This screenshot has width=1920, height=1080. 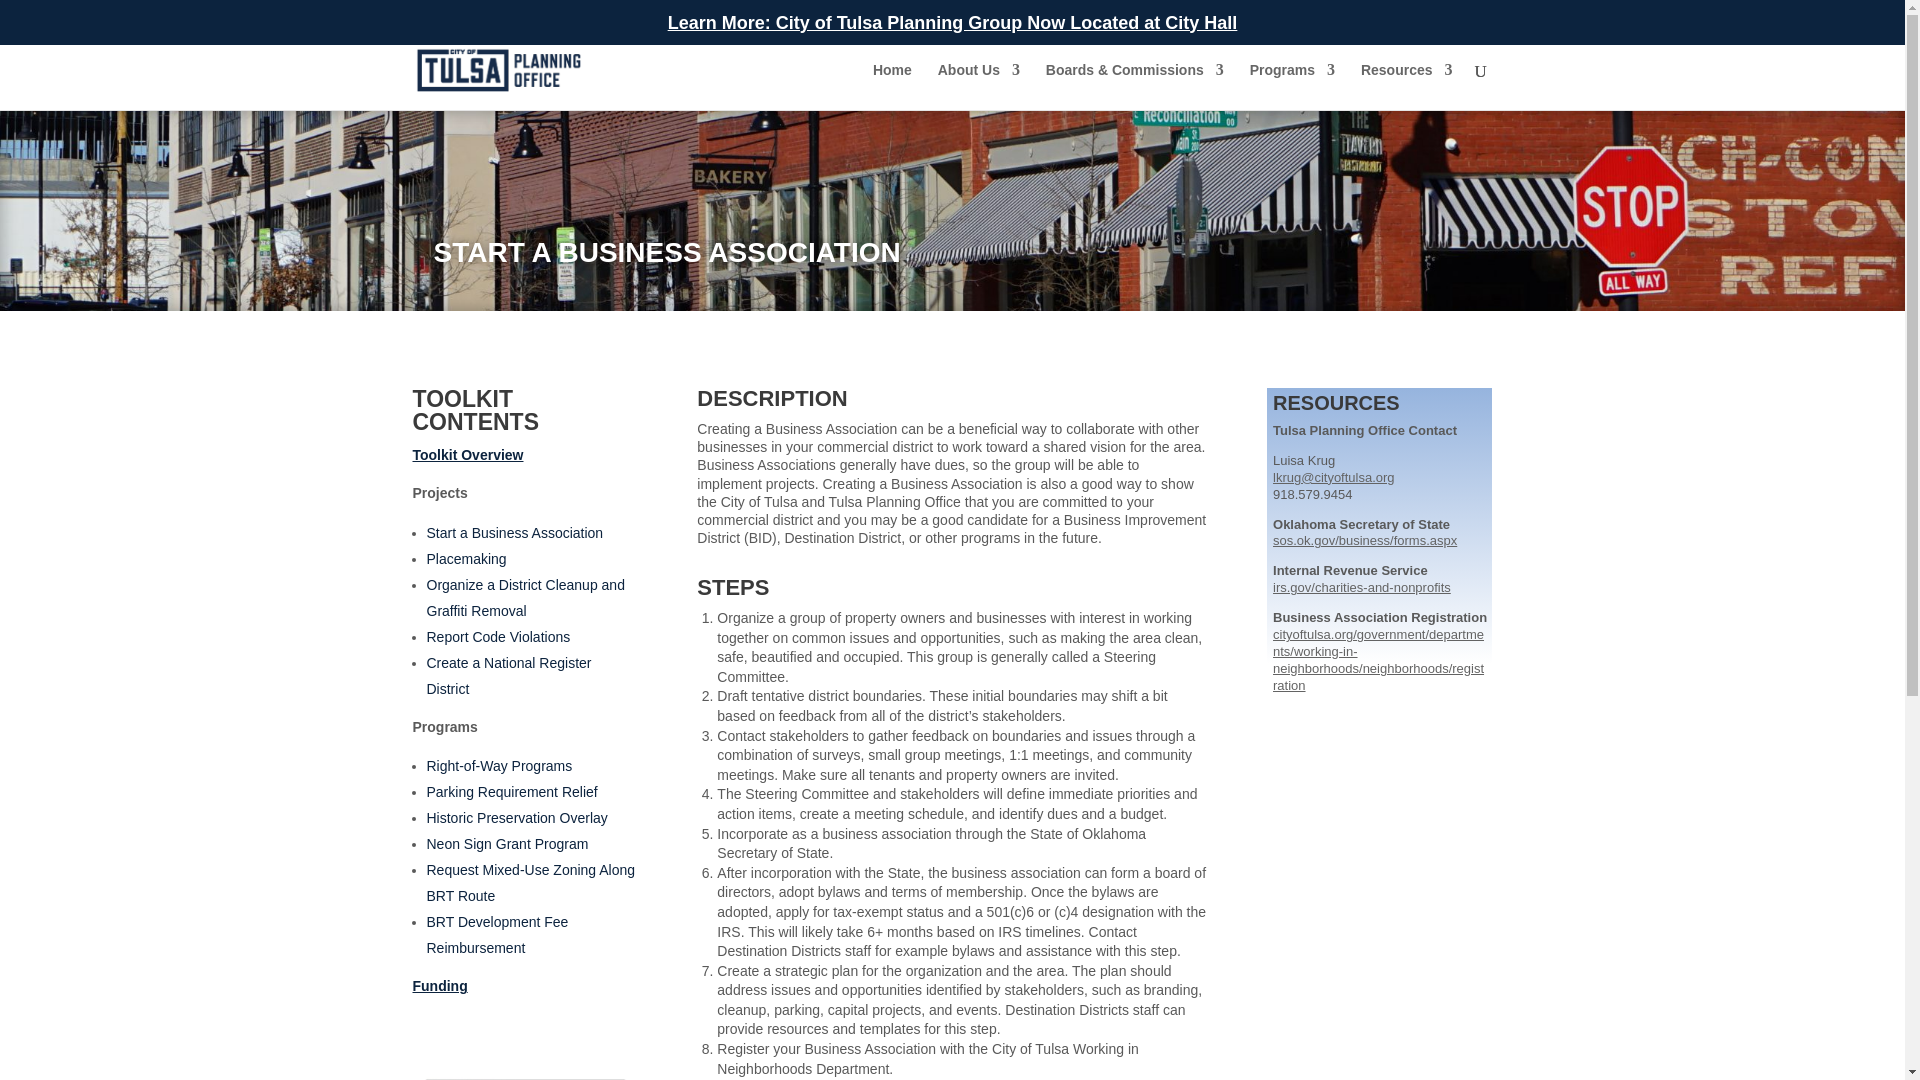 What do you see at coordinates (1292, 86) in the screenshot?
I see `Programs` at bounding box center [1292, 86].